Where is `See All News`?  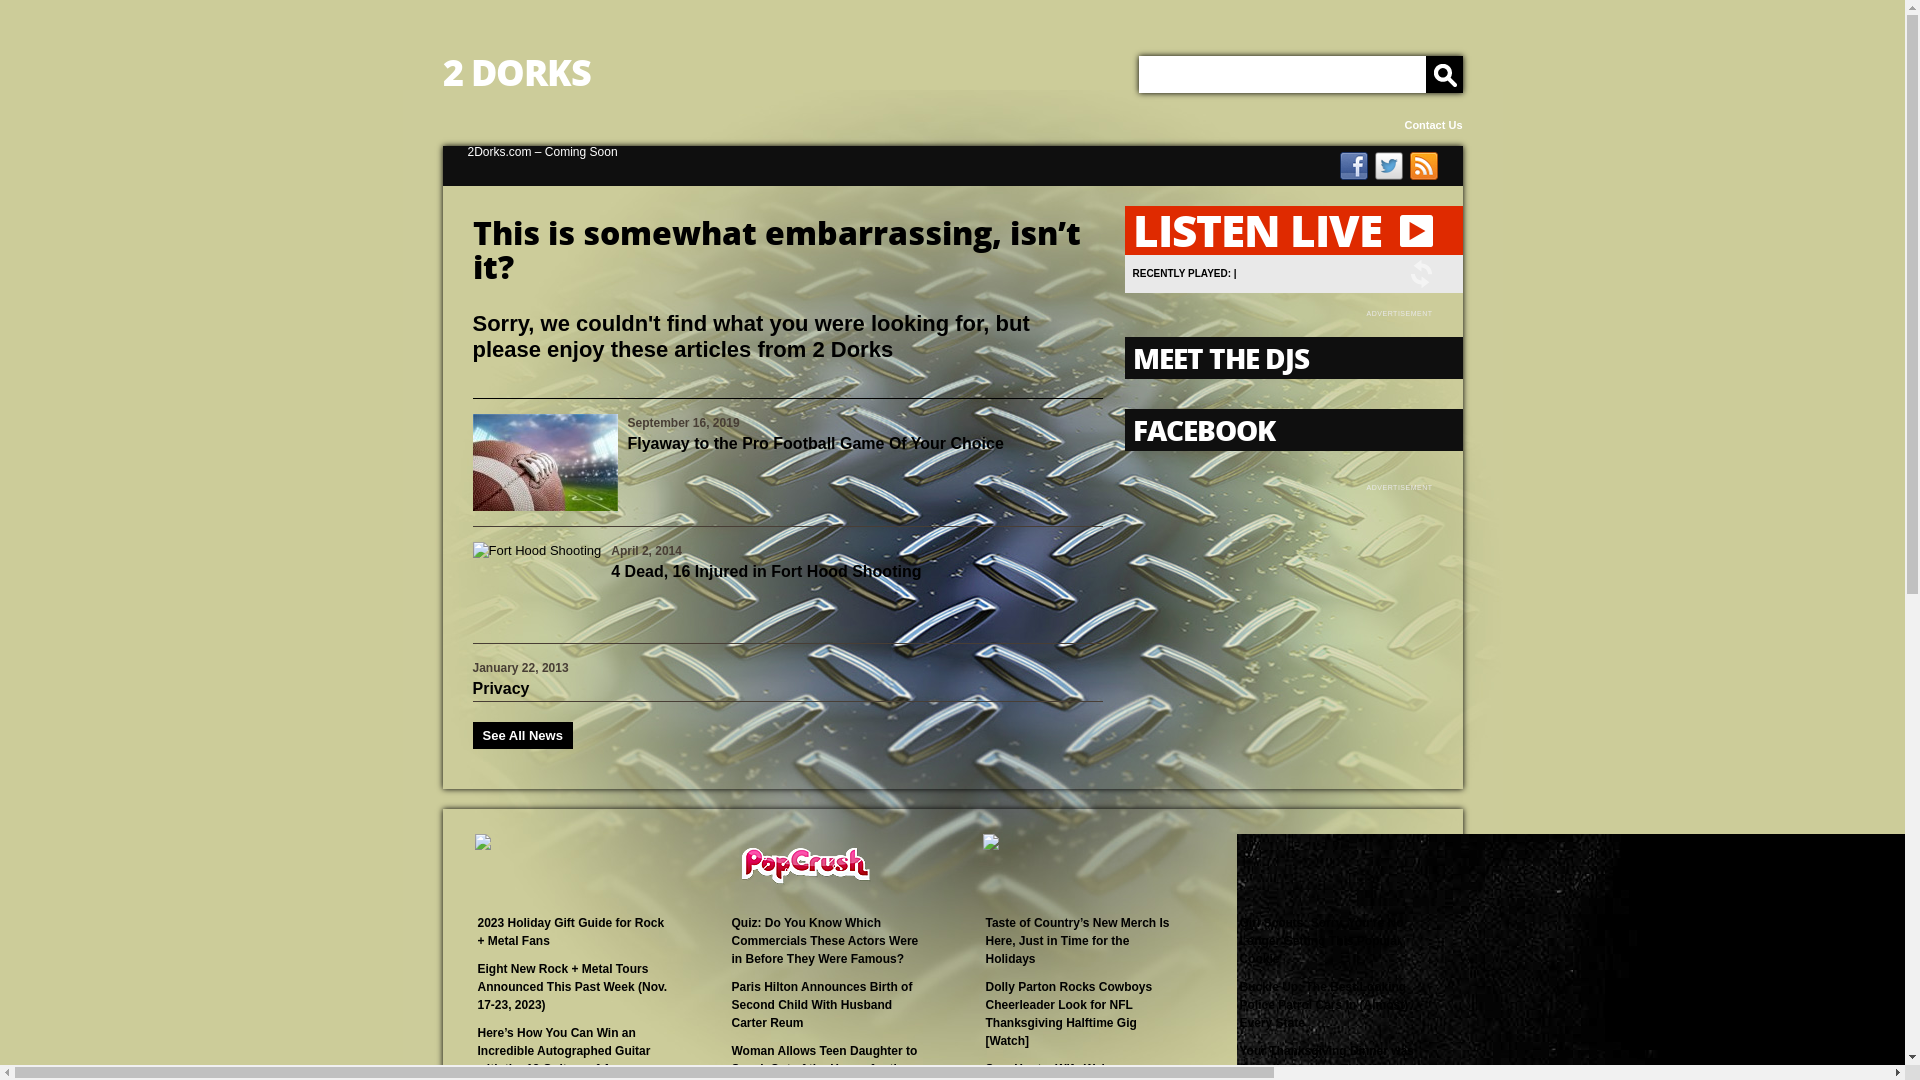 See All News is located at coordinates (522, 736).